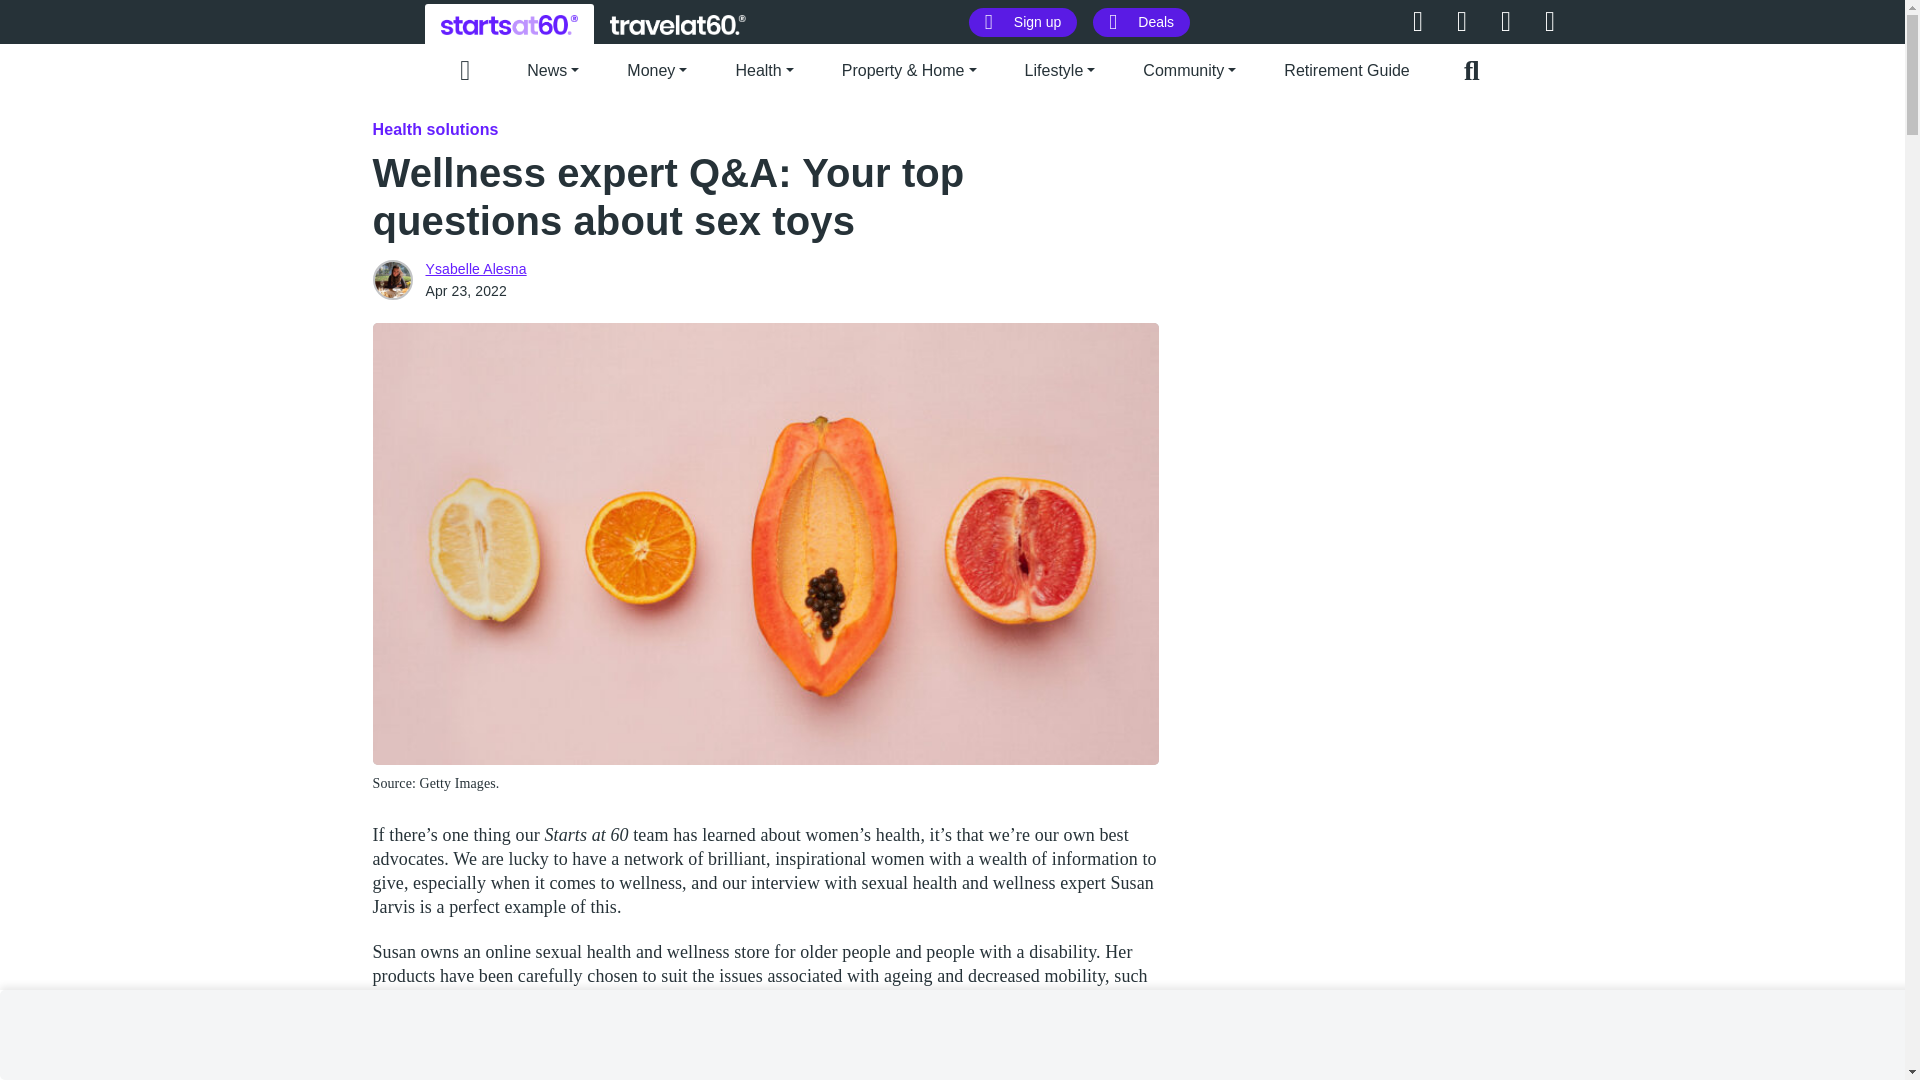 Image resolution: width=1920 pixels, height=1080 pixels. I want to click on Hi ! , so click(509, 24).